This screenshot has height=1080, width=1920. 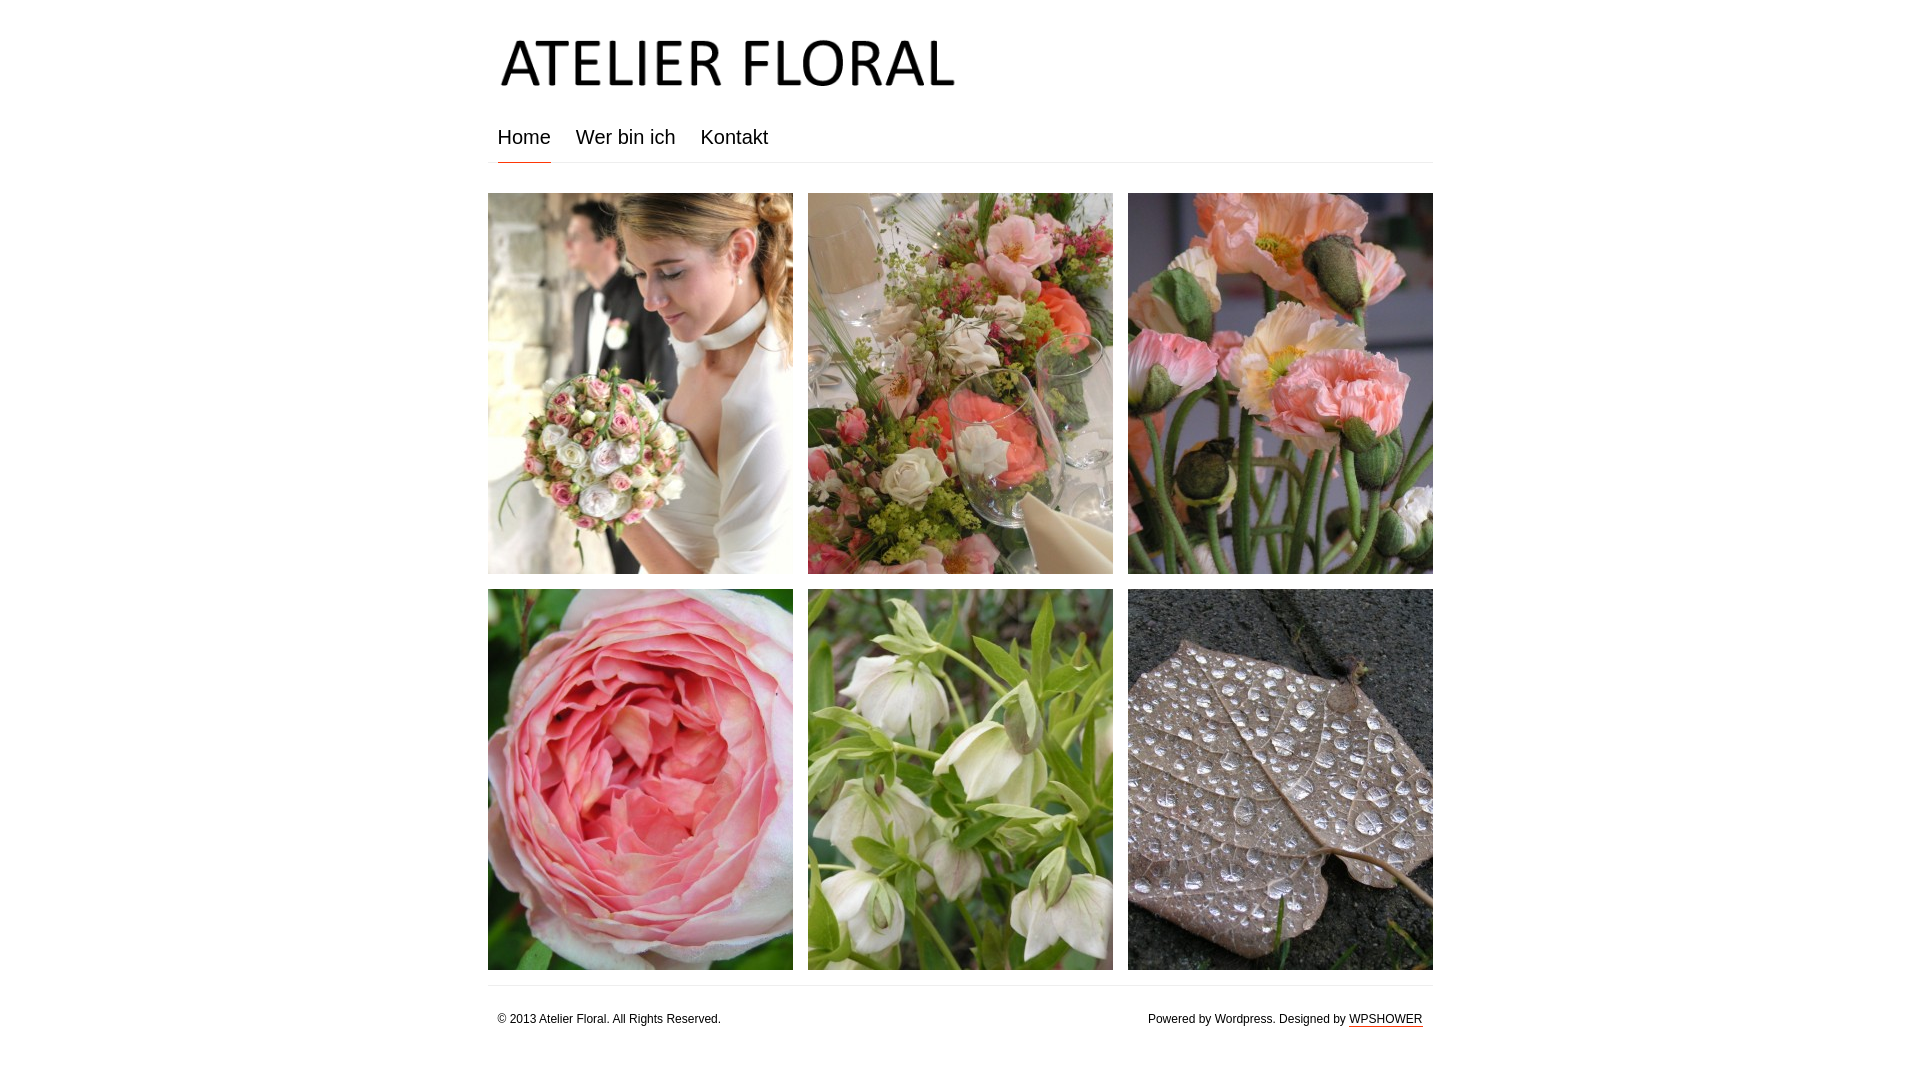 What do you see at coordinates (640, 384) in the screenshot?
I see `Hochzeit` at bounding box center [640, 384].